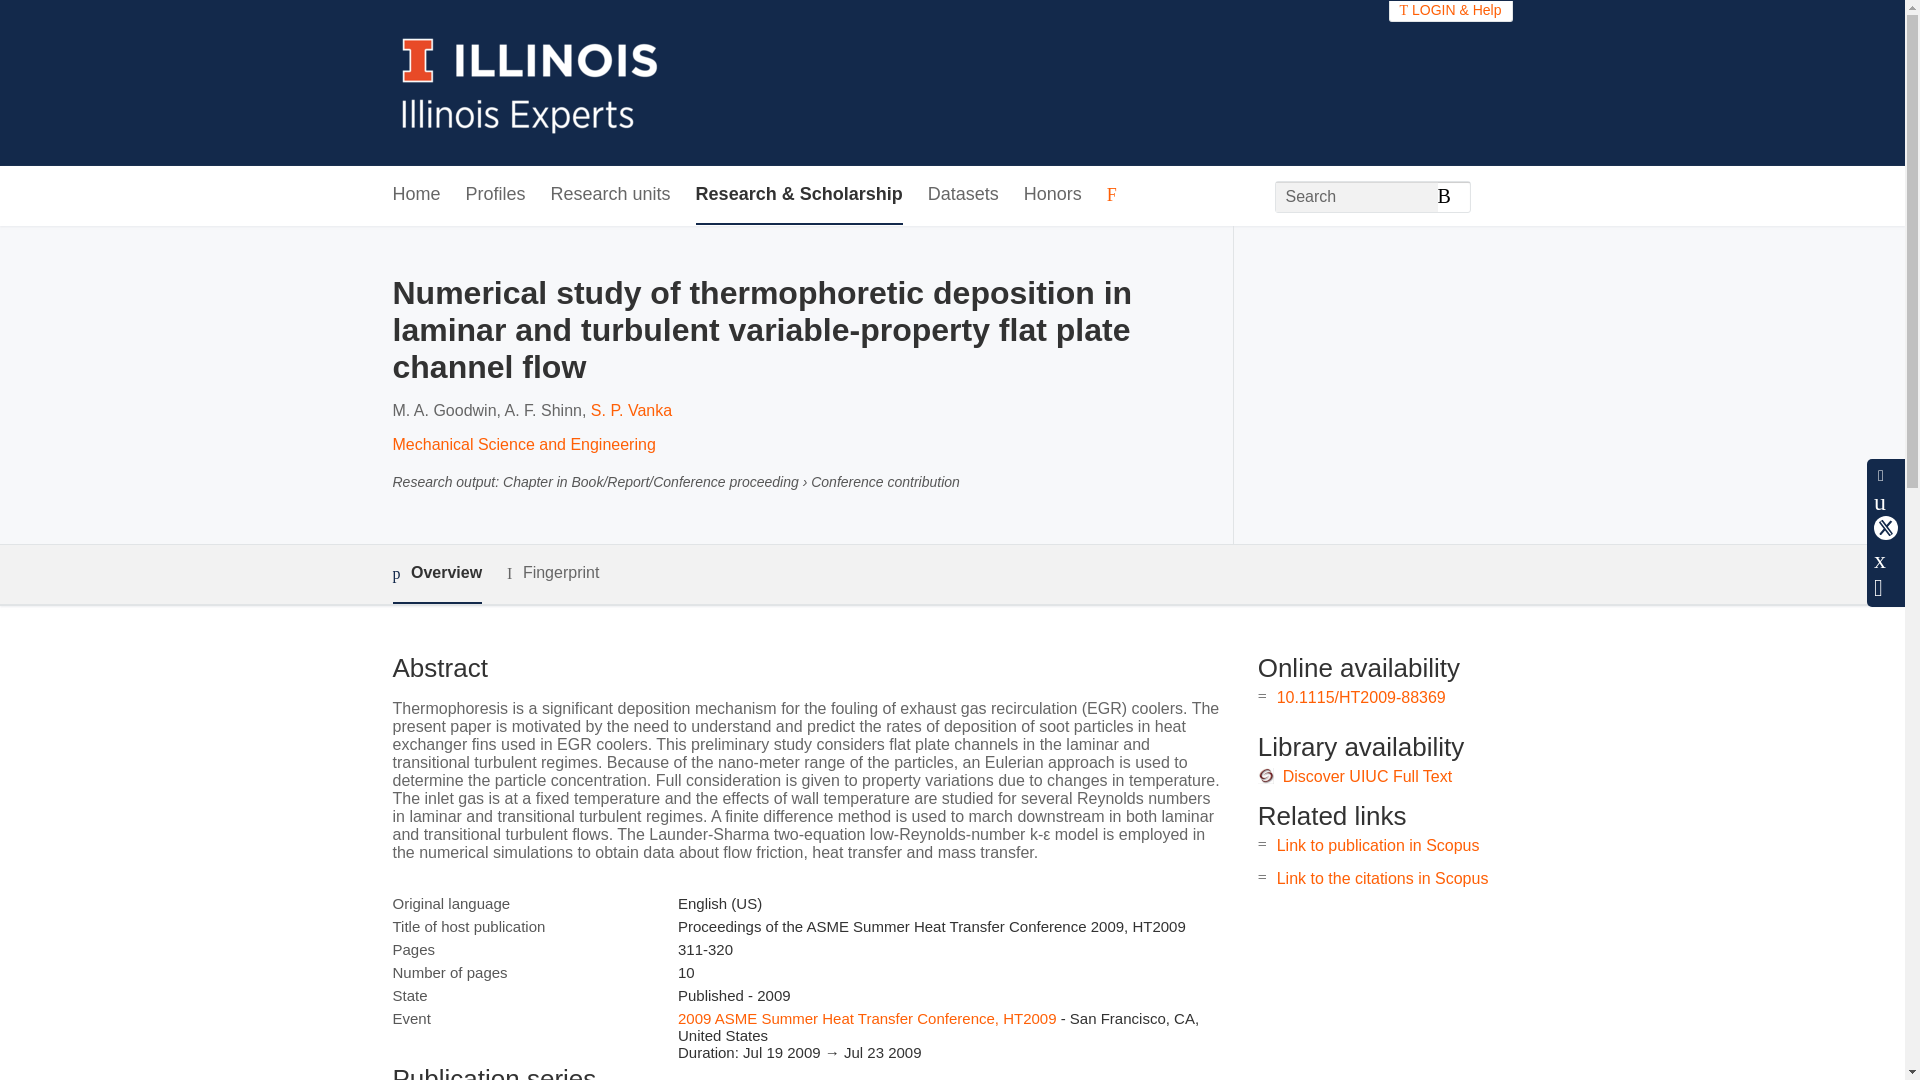  I want to click on Fingerprint, so click(552, 573).